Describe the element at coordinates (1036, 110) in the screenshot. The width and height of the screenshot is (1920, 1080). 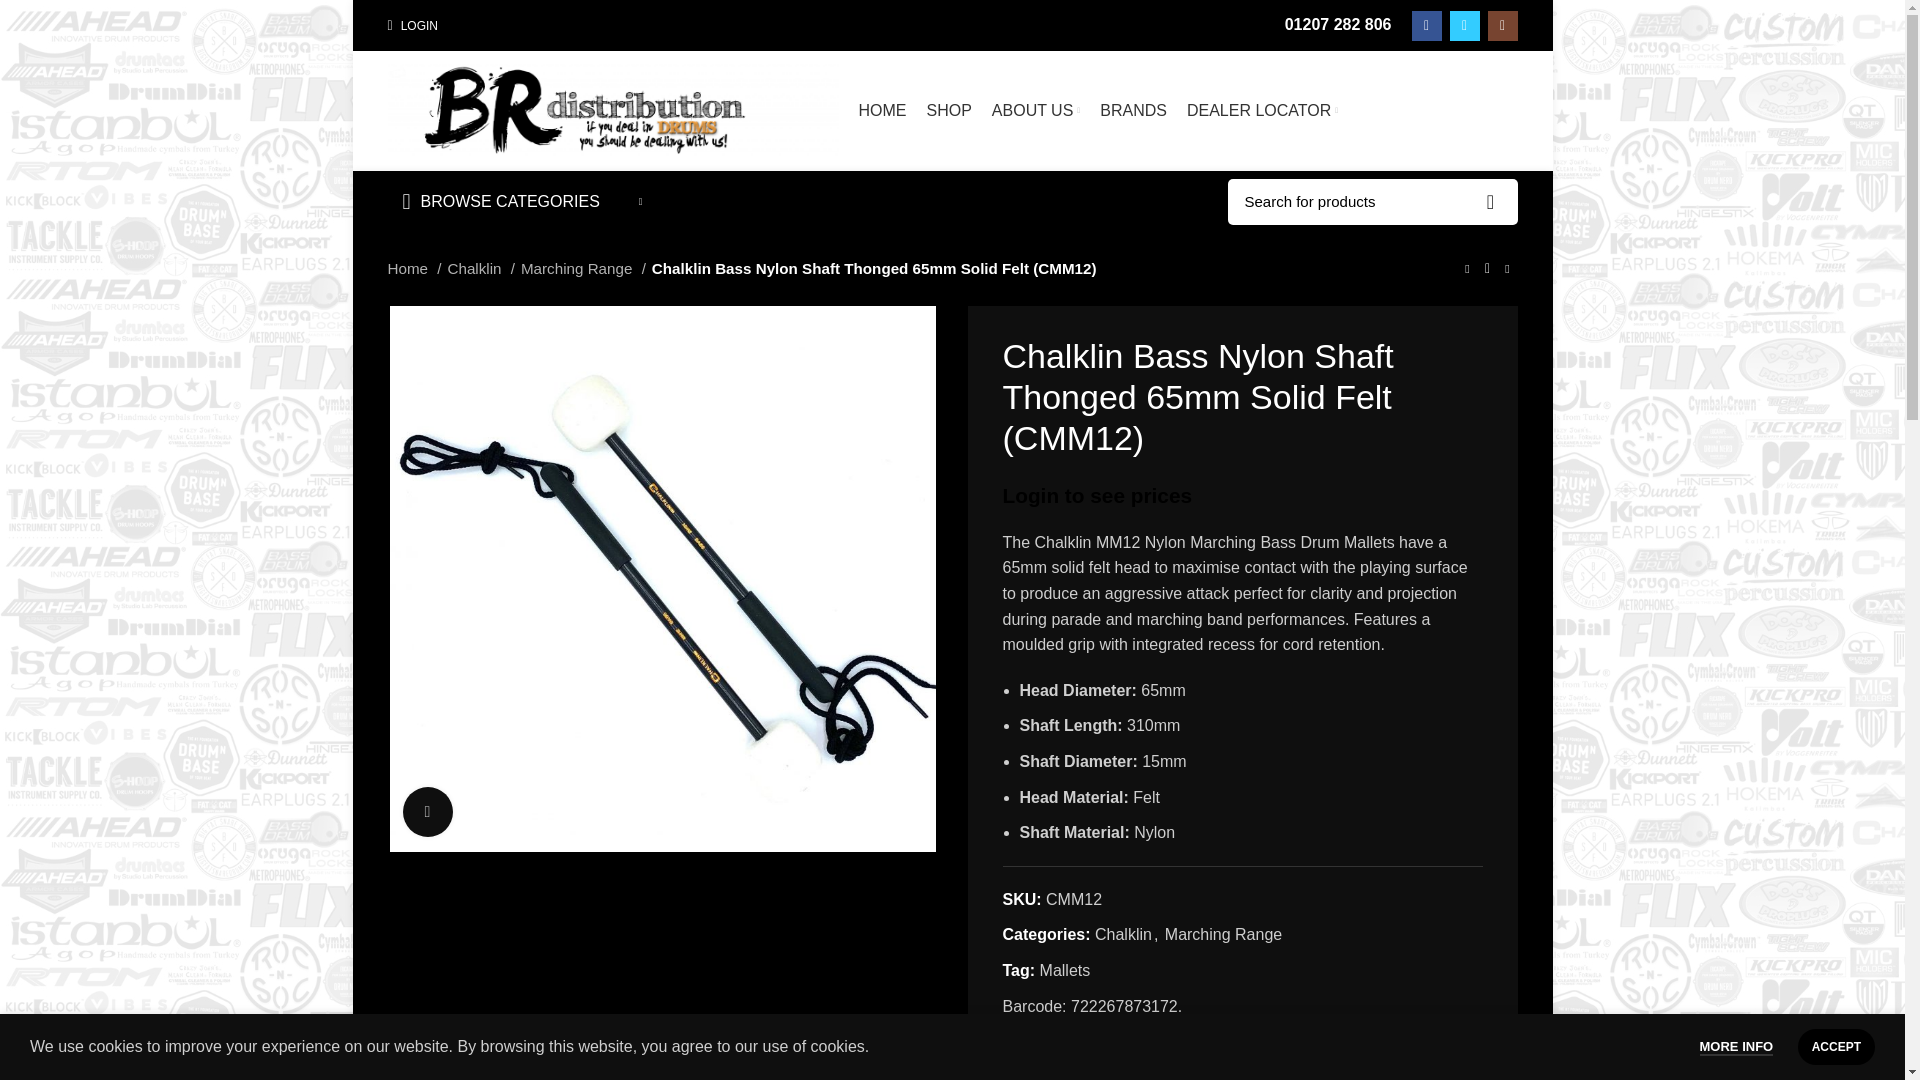
I see `ABOUT US` at that location.